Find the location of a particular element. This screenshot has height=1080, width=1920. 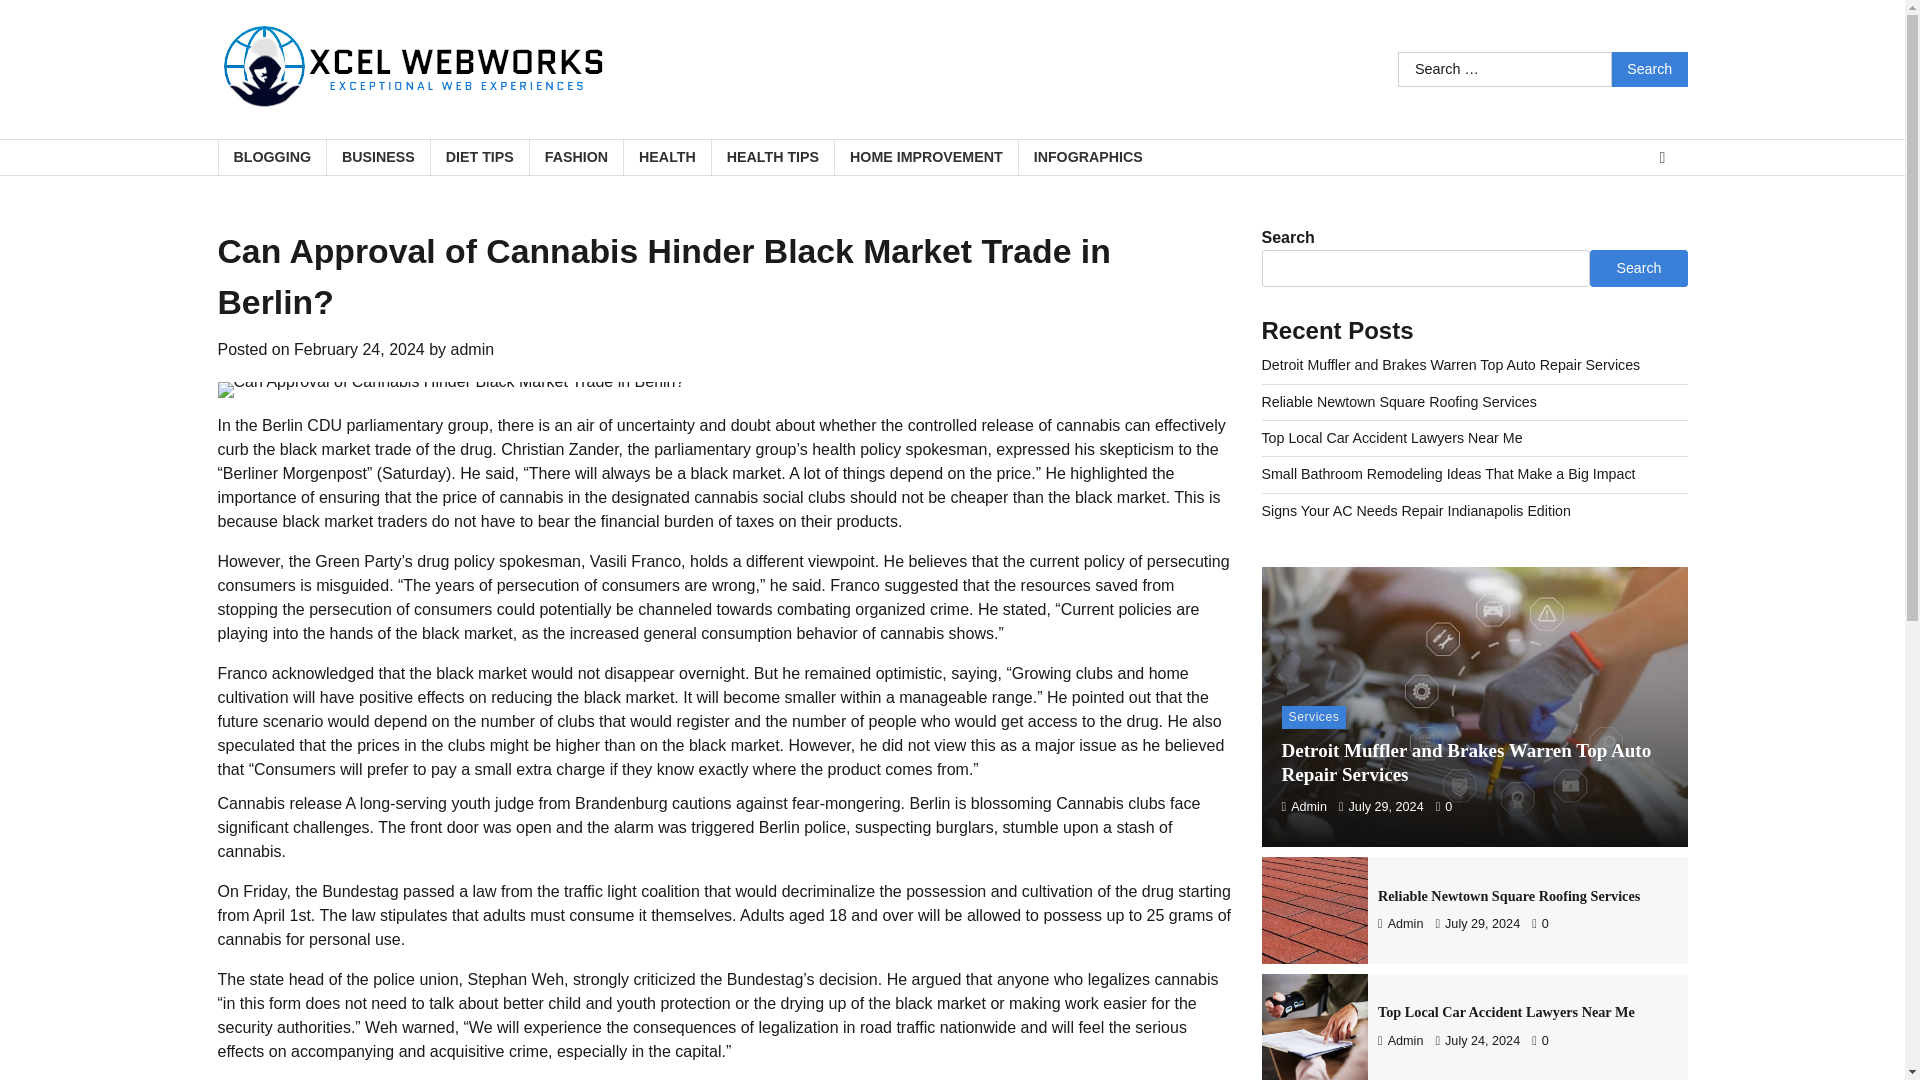

Reliable Newtown Square Roofing Services is located at coordinates (1399, 402).